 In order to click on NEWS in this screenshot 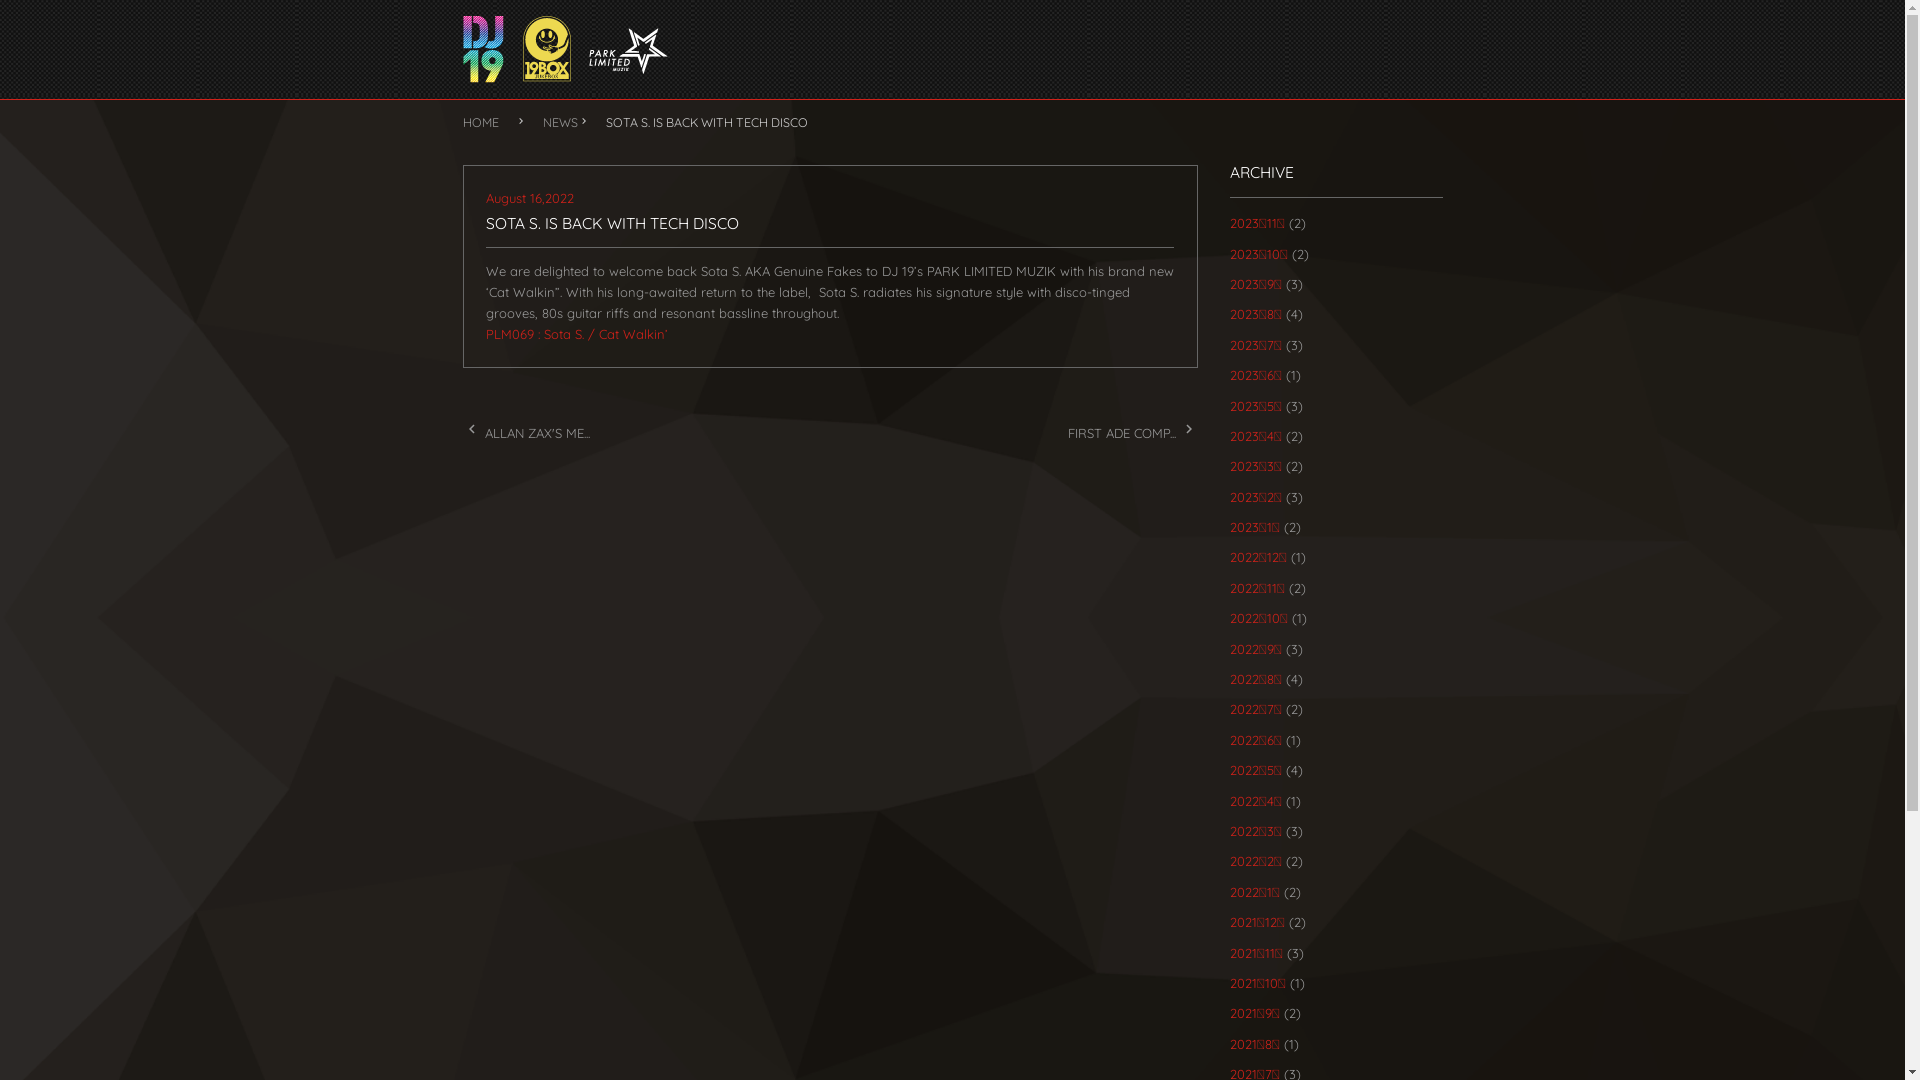, I will do `click(560, 122)`.